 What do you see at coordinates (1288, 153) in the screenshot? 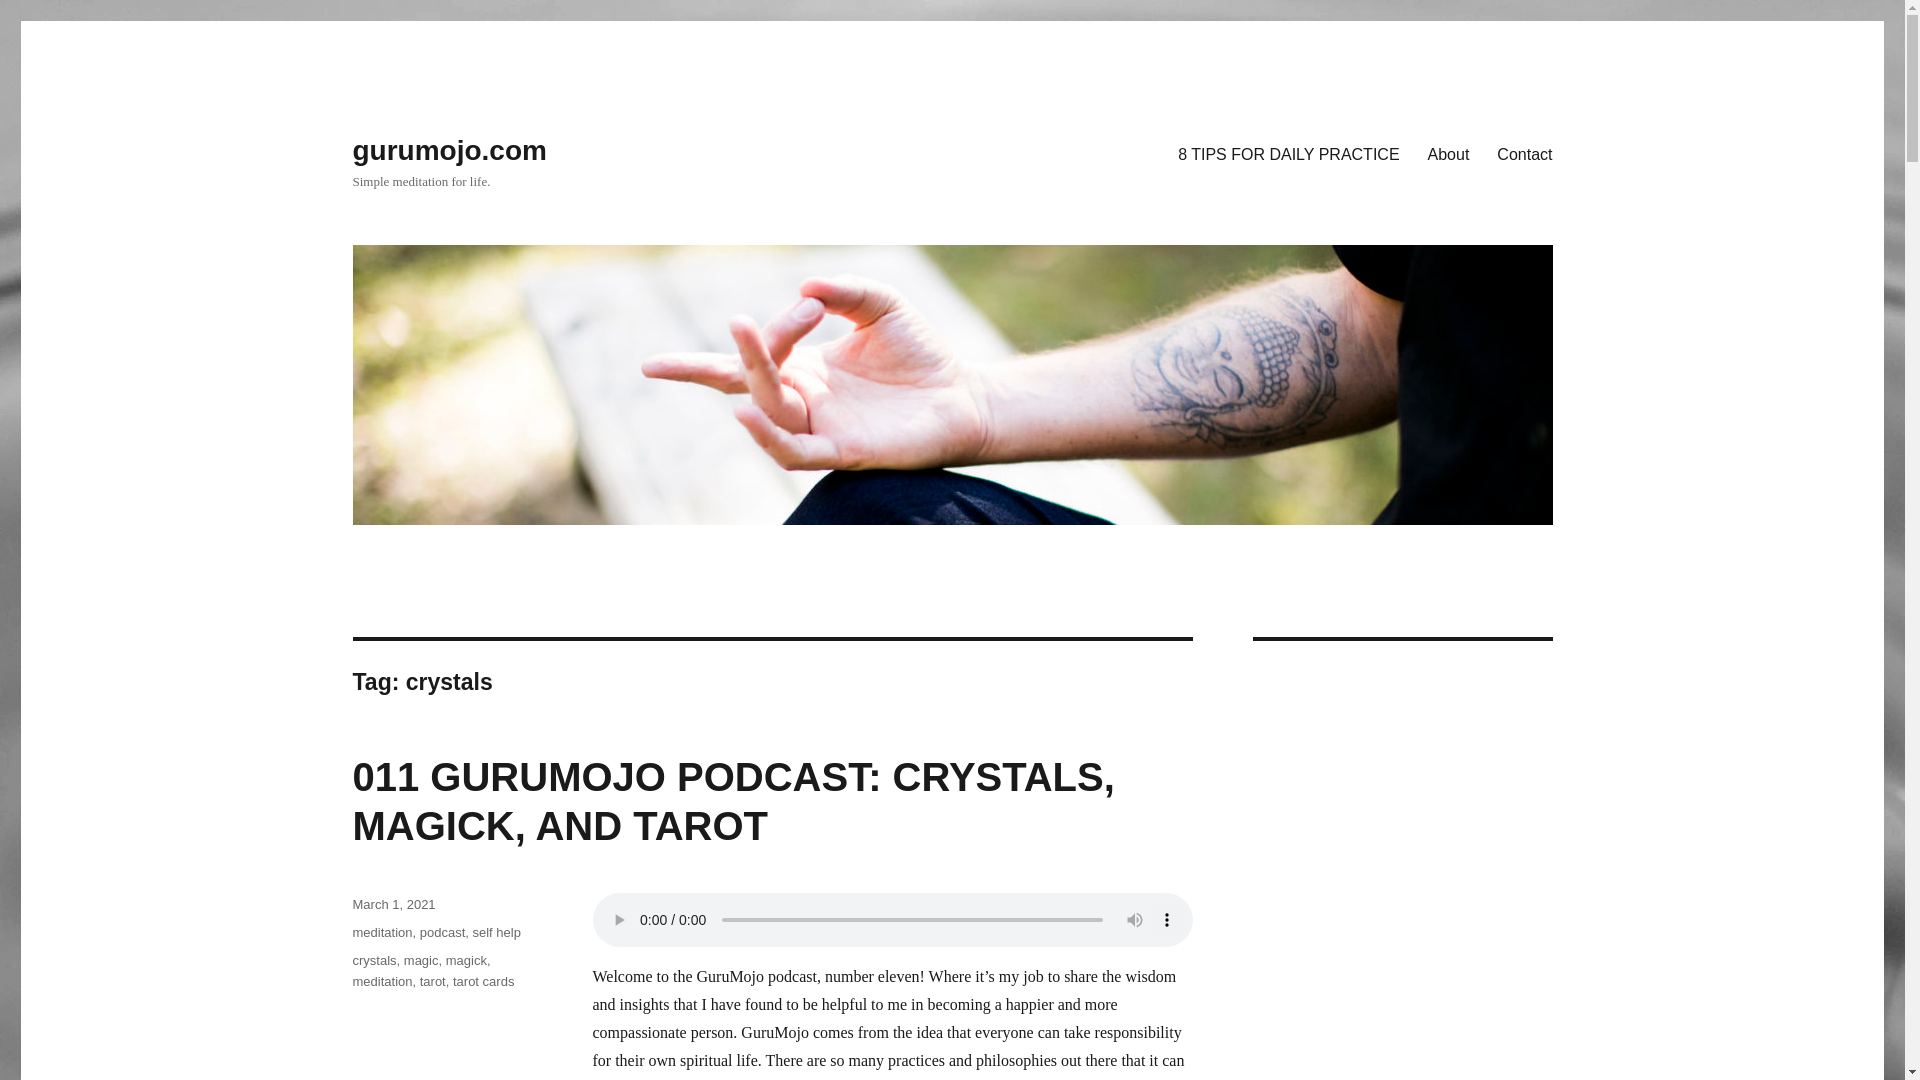
I see `8 TIPS FOR DAILY PRACTICE` at bounding box center [1288, 153].